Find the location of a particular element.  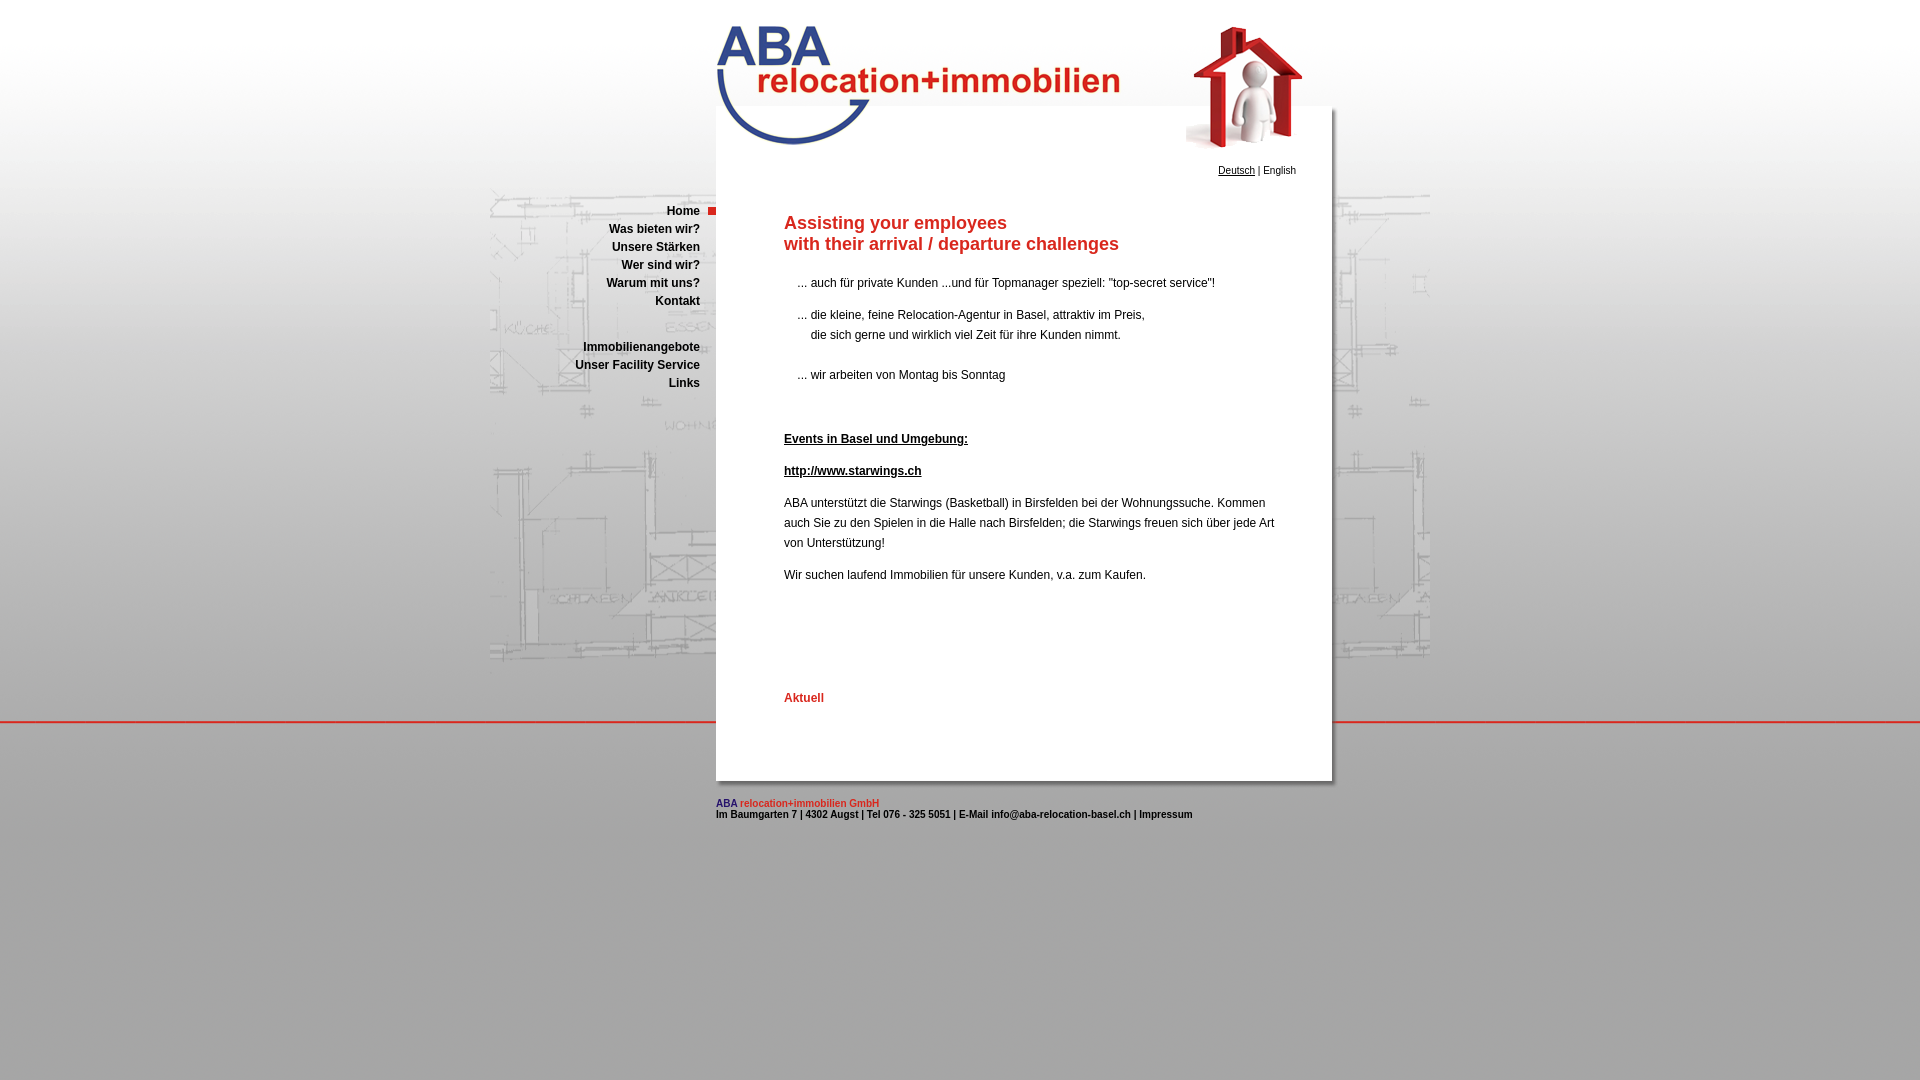

Unser Facility Service is located at coordinates (602, 364).